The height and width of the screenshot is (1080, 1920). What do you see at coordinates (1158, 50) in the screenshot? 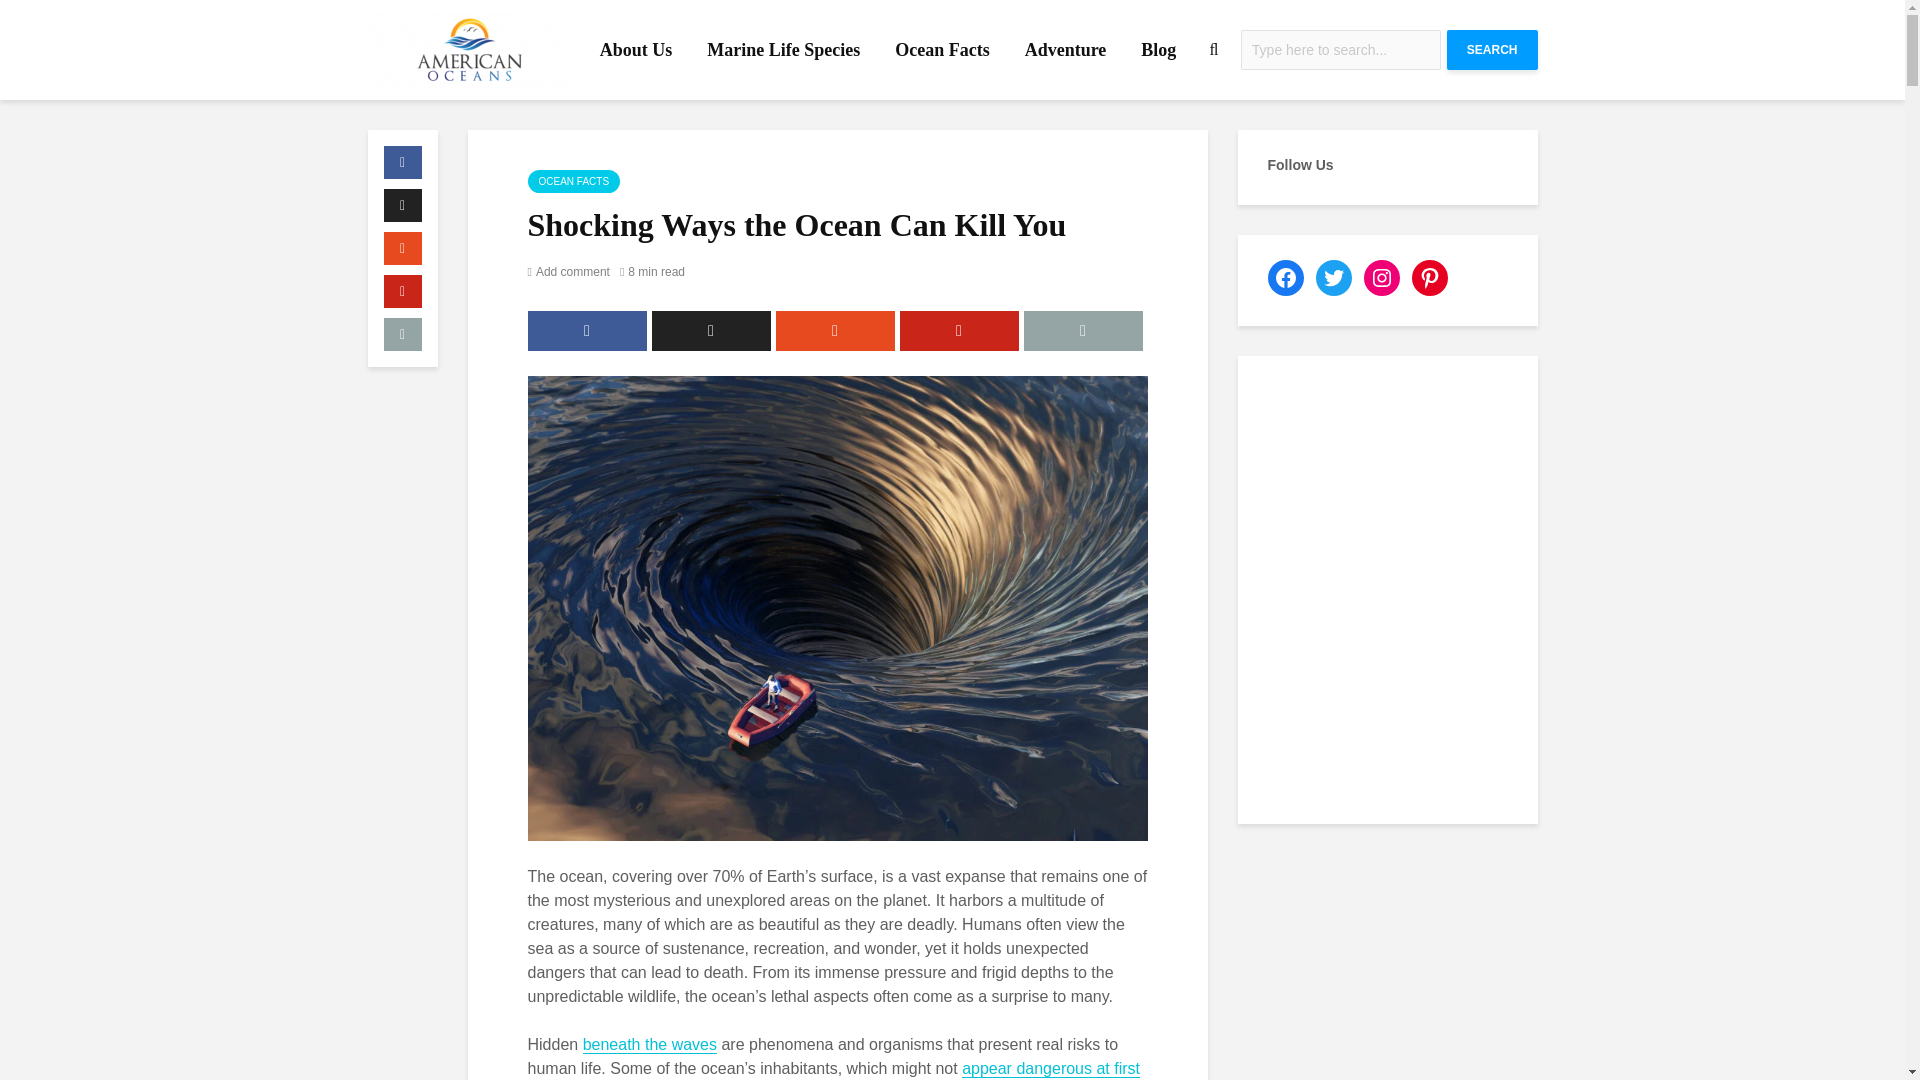
I see `Blog` at bounding box center [1158, 50].